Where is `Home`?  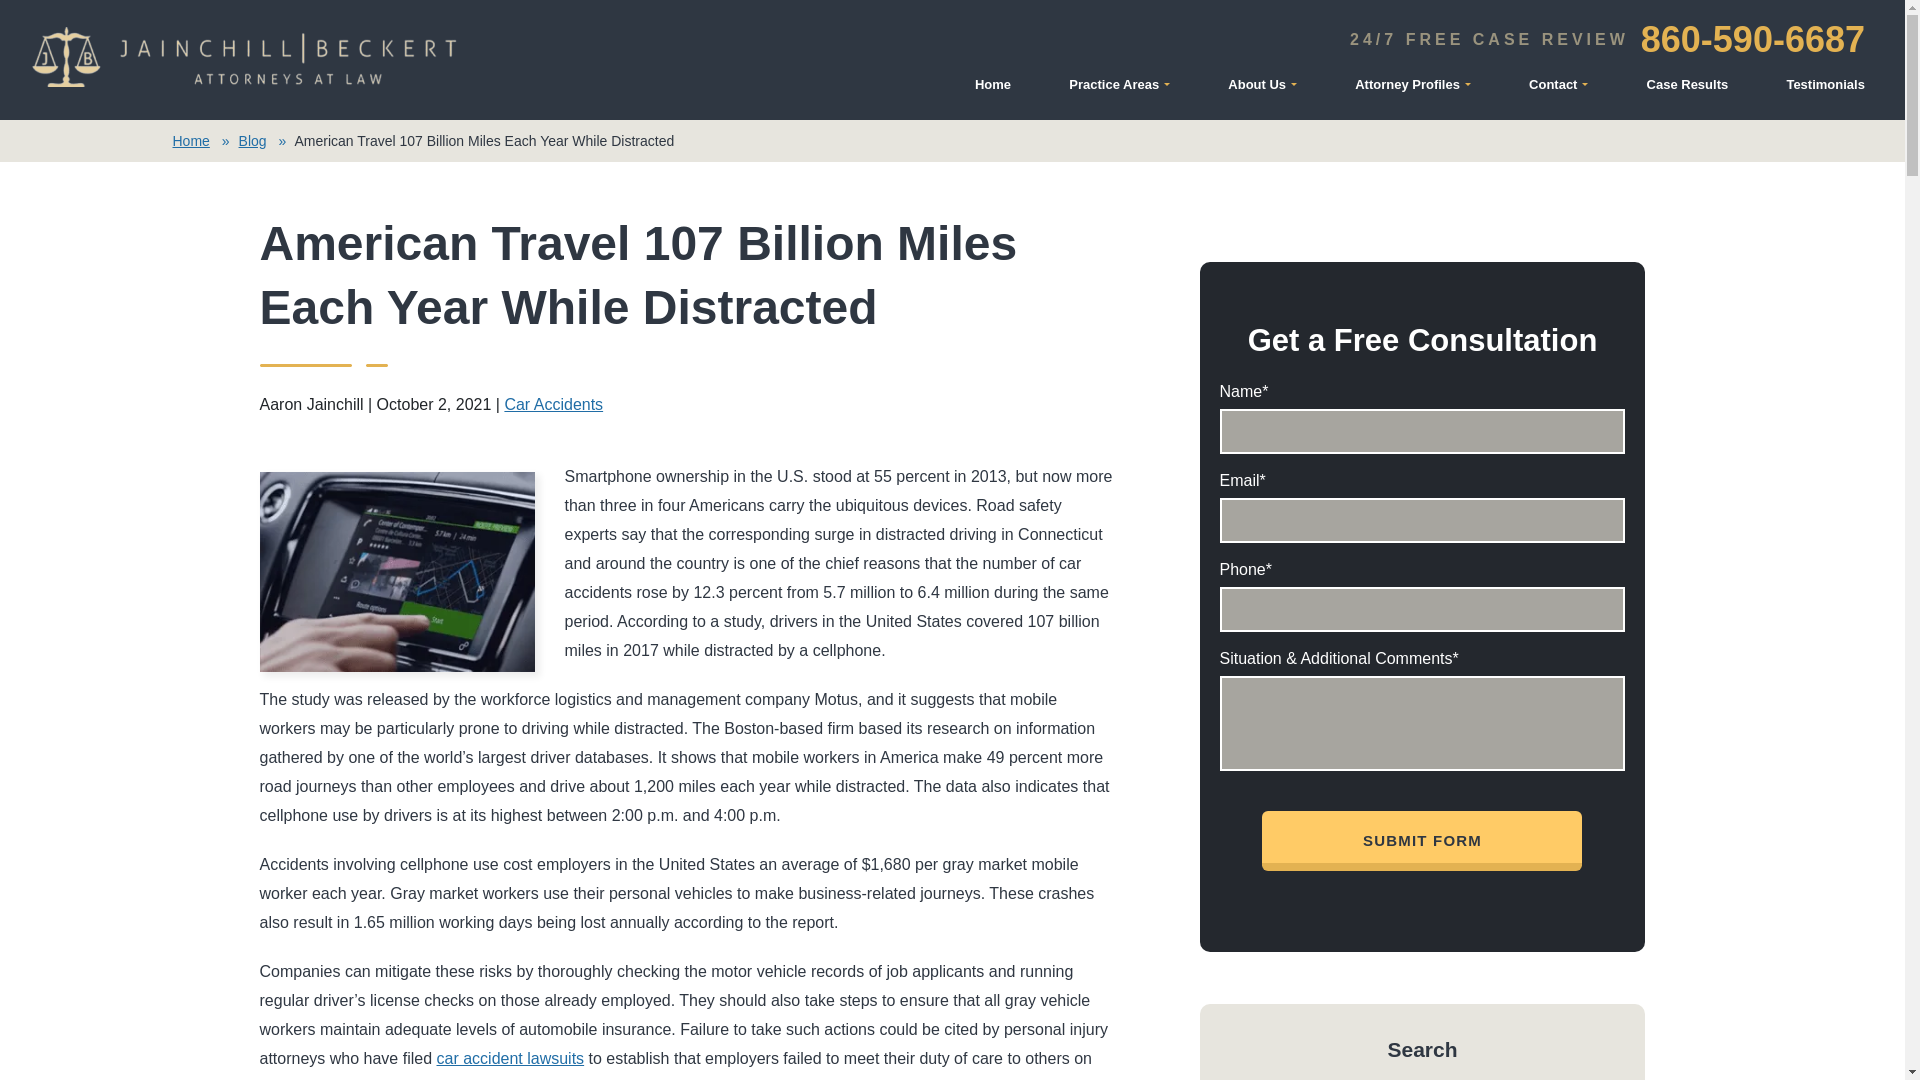 Home is located at coordinates (1001, 89).